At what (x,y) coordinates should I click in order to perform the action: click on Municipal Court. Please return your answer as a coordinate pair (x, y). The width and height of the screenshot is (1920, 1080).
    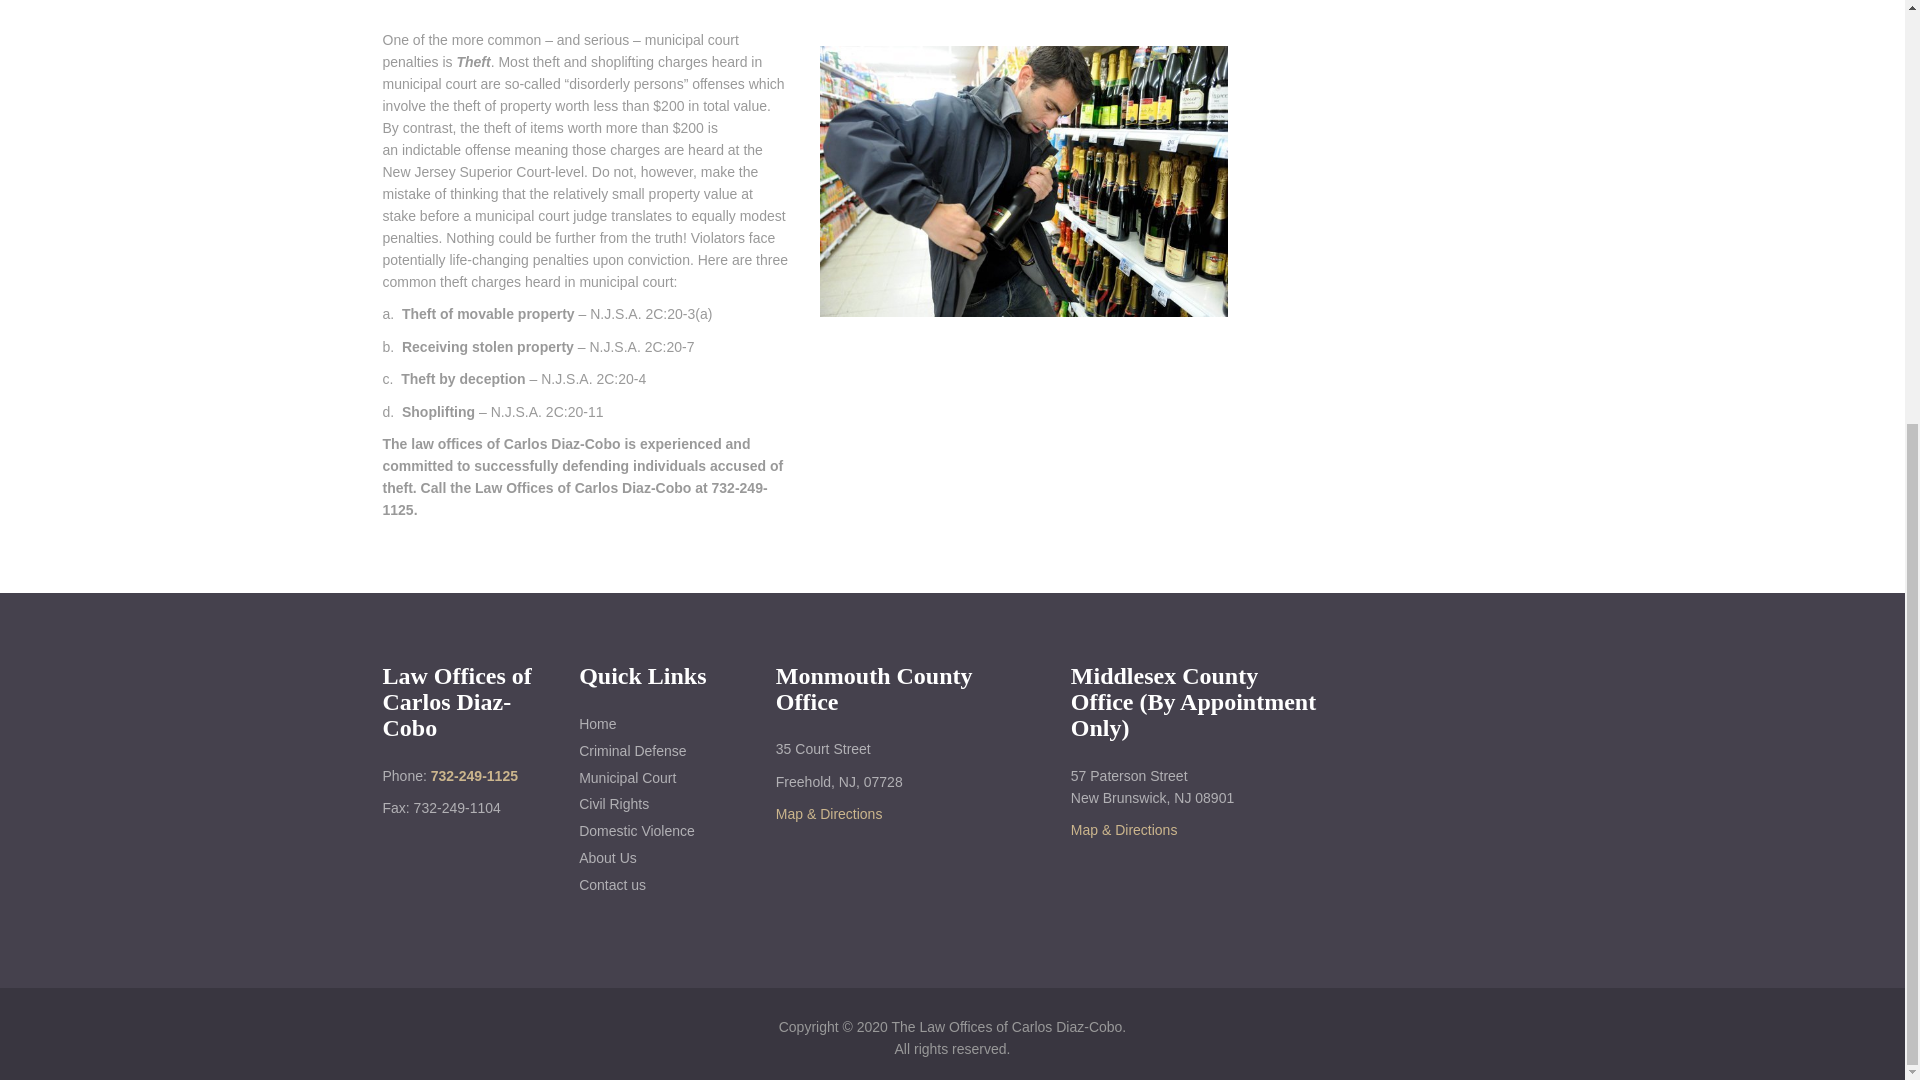
    Looking at the image, I should click on (657, 778).